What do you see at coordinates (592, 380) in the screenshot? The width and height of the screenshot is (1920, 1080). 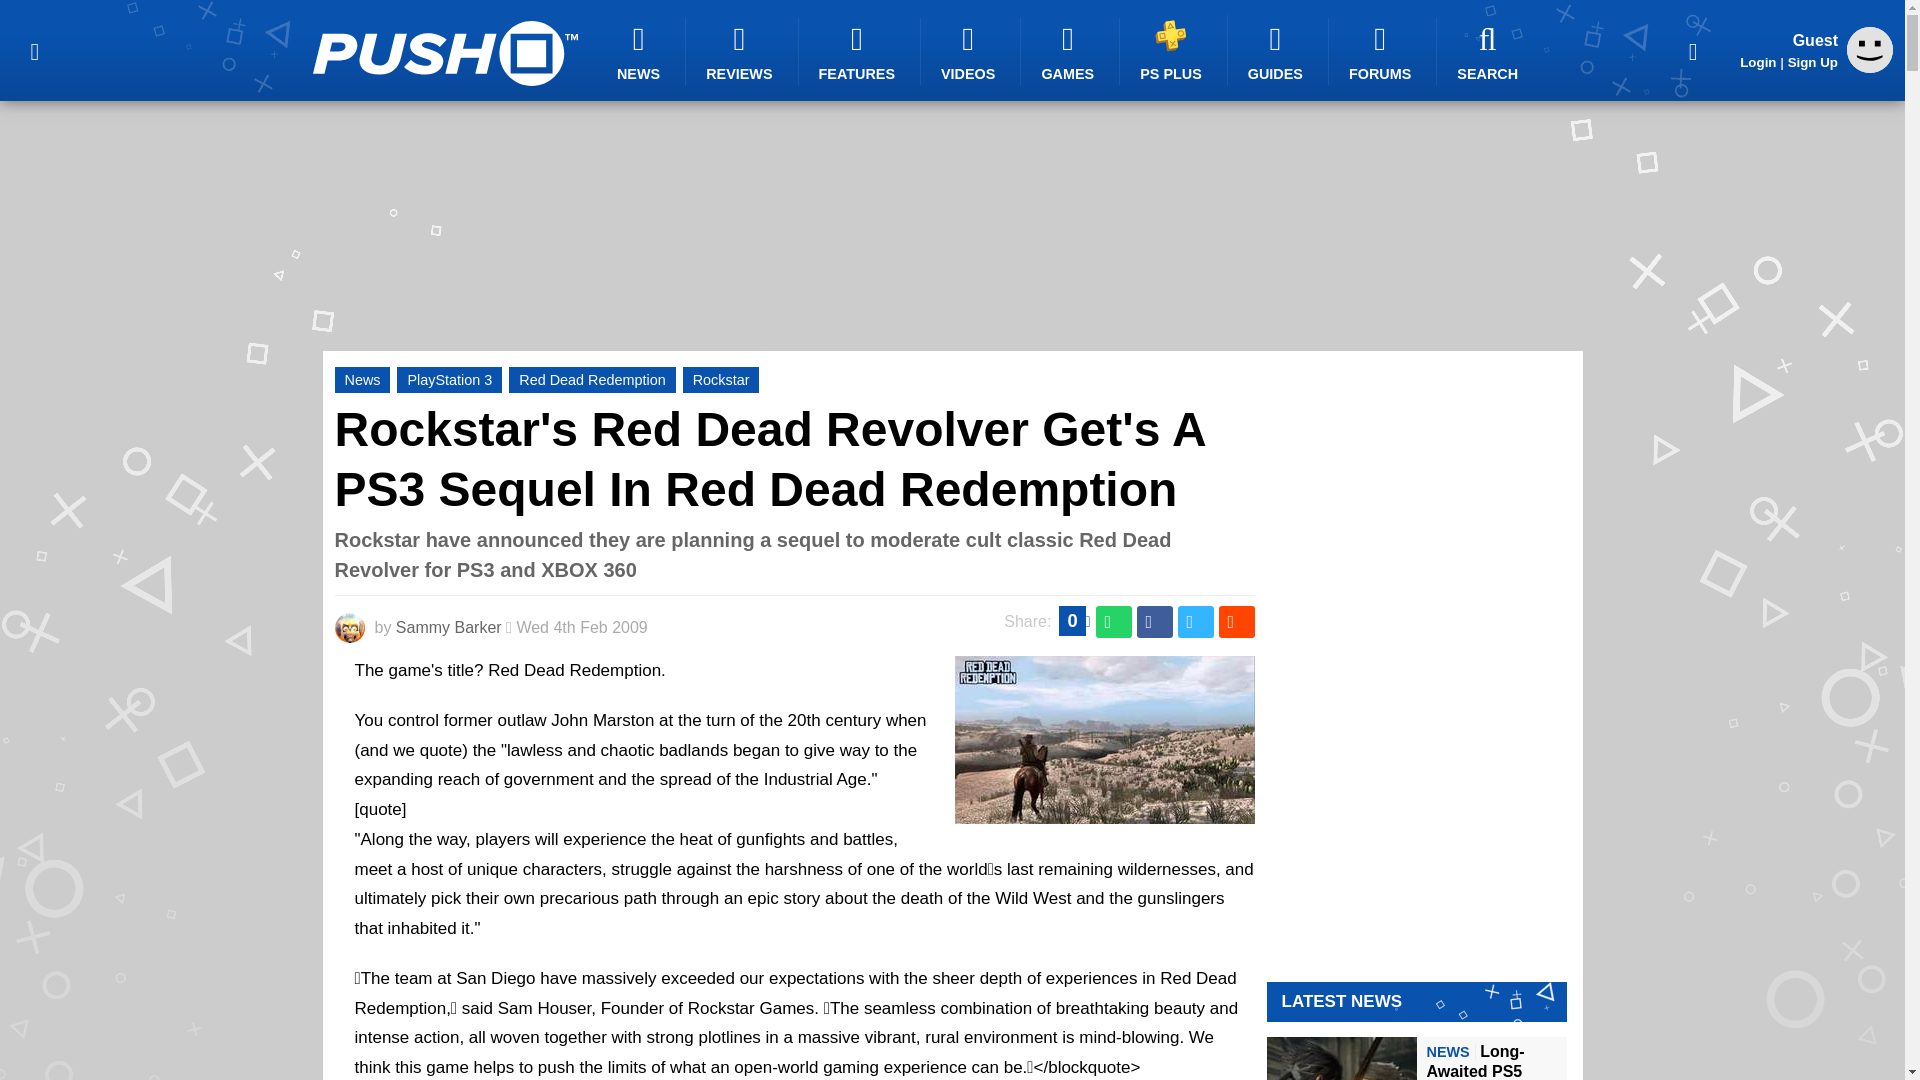 I see `Red Dead Redemption` at bounding box center [592, 380].